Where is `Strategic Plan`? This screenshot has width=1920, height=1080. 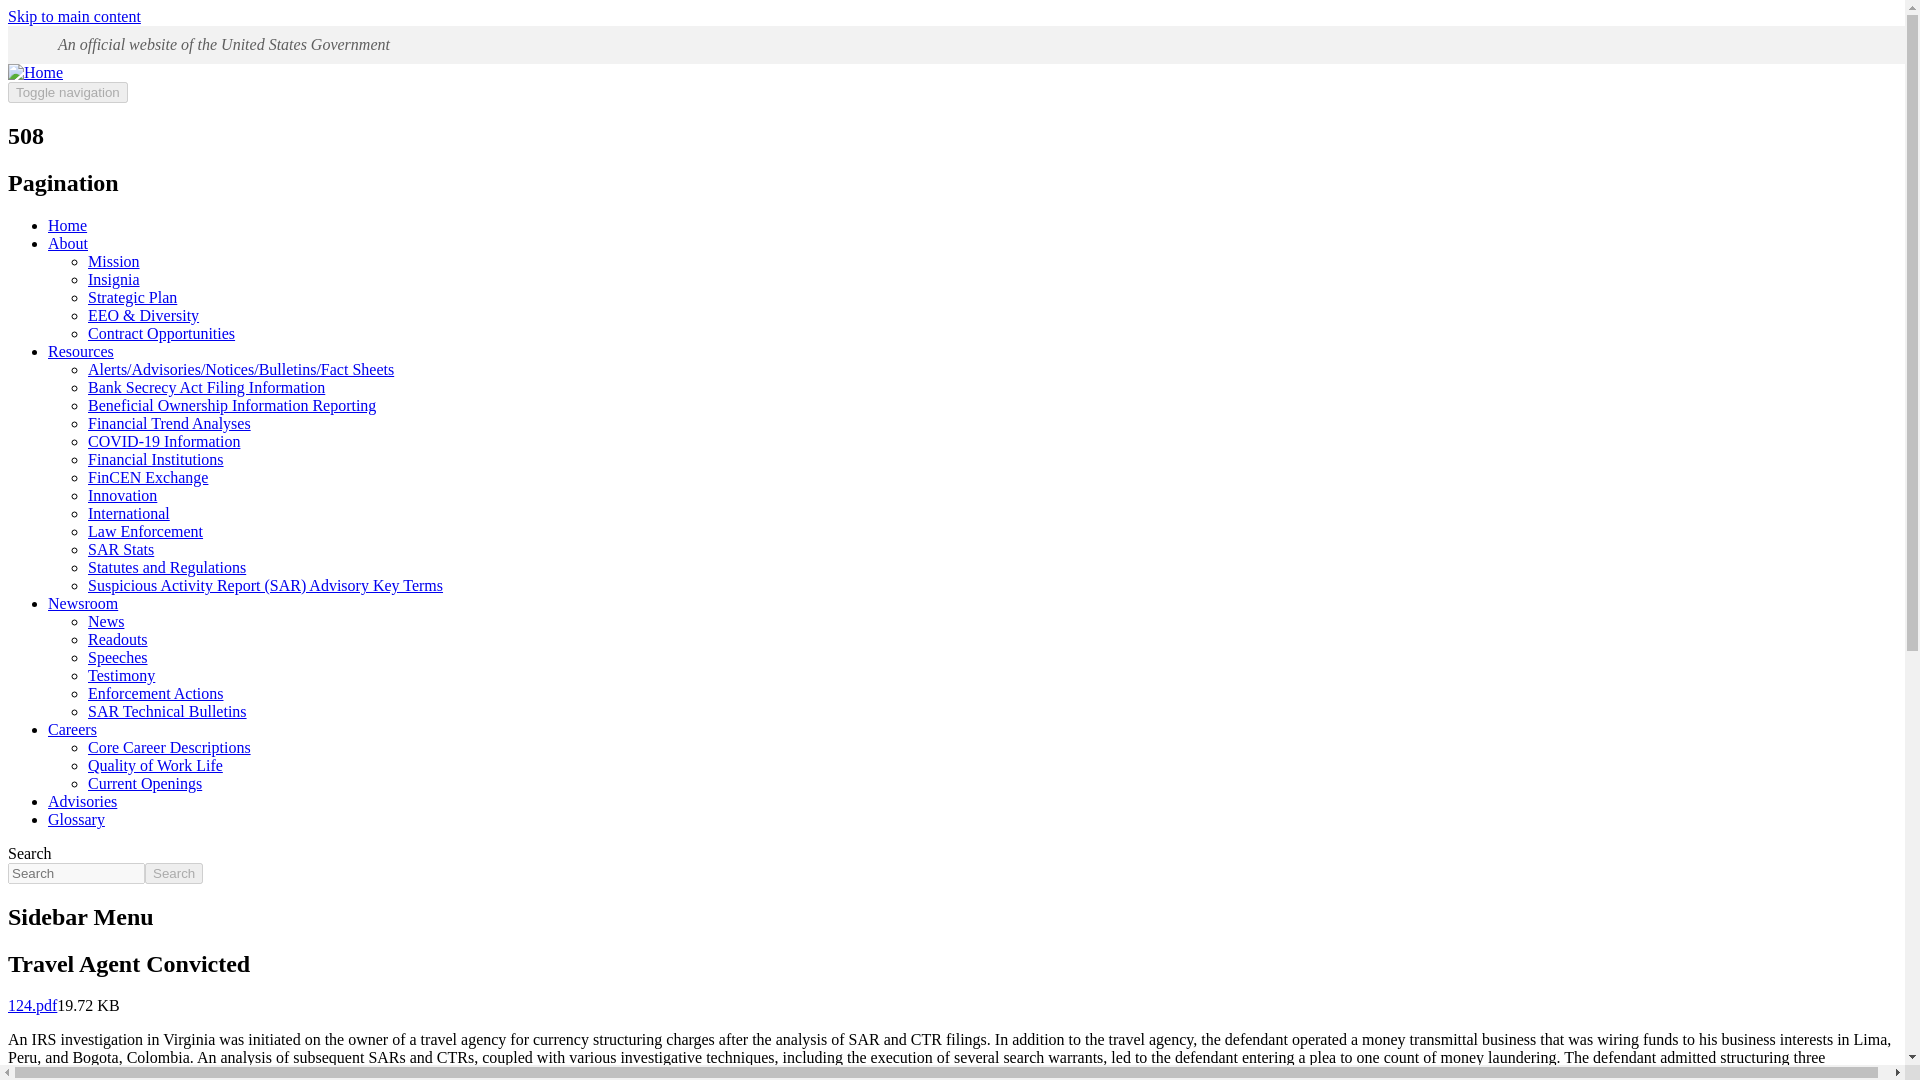
Strategic Plan is located at coordinates (132, 297).